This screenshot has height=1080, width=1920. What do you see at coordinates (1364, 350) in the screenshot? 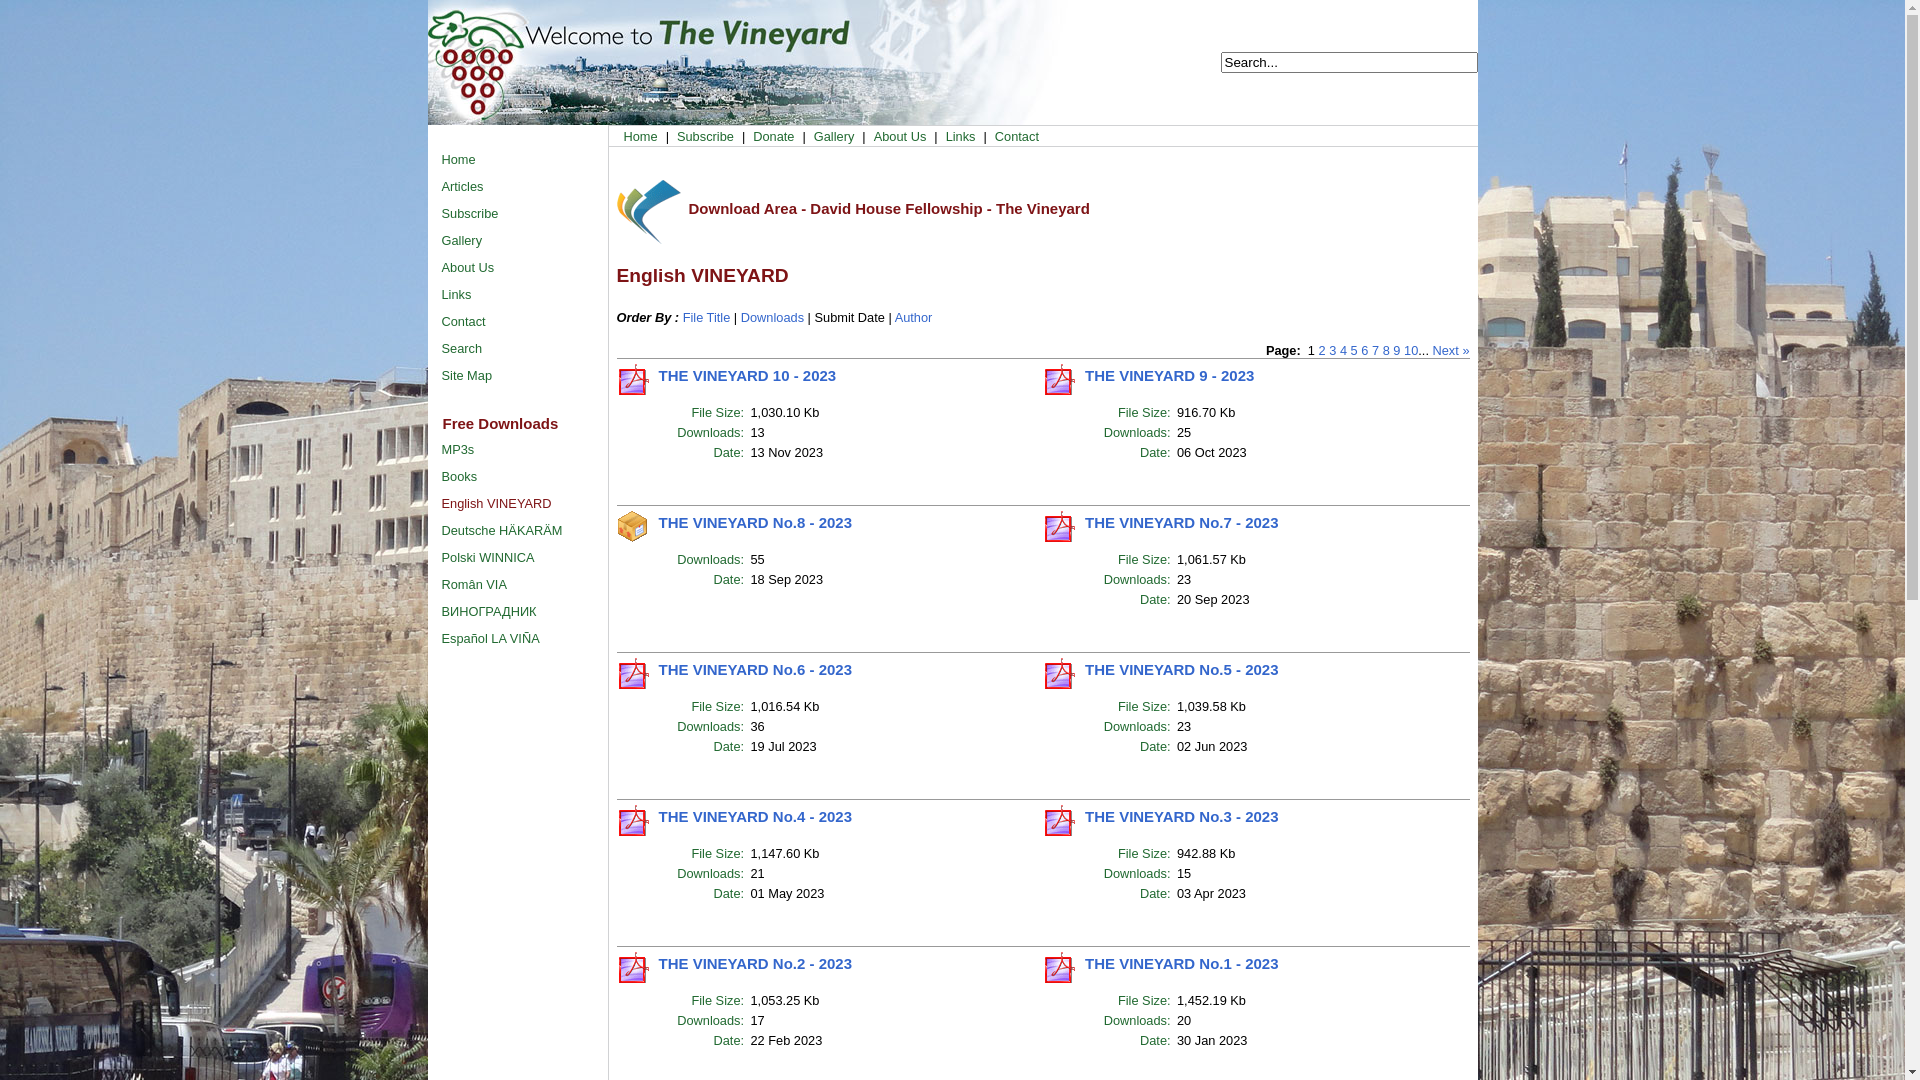
I see `6` at bounding box center [1364, 350].